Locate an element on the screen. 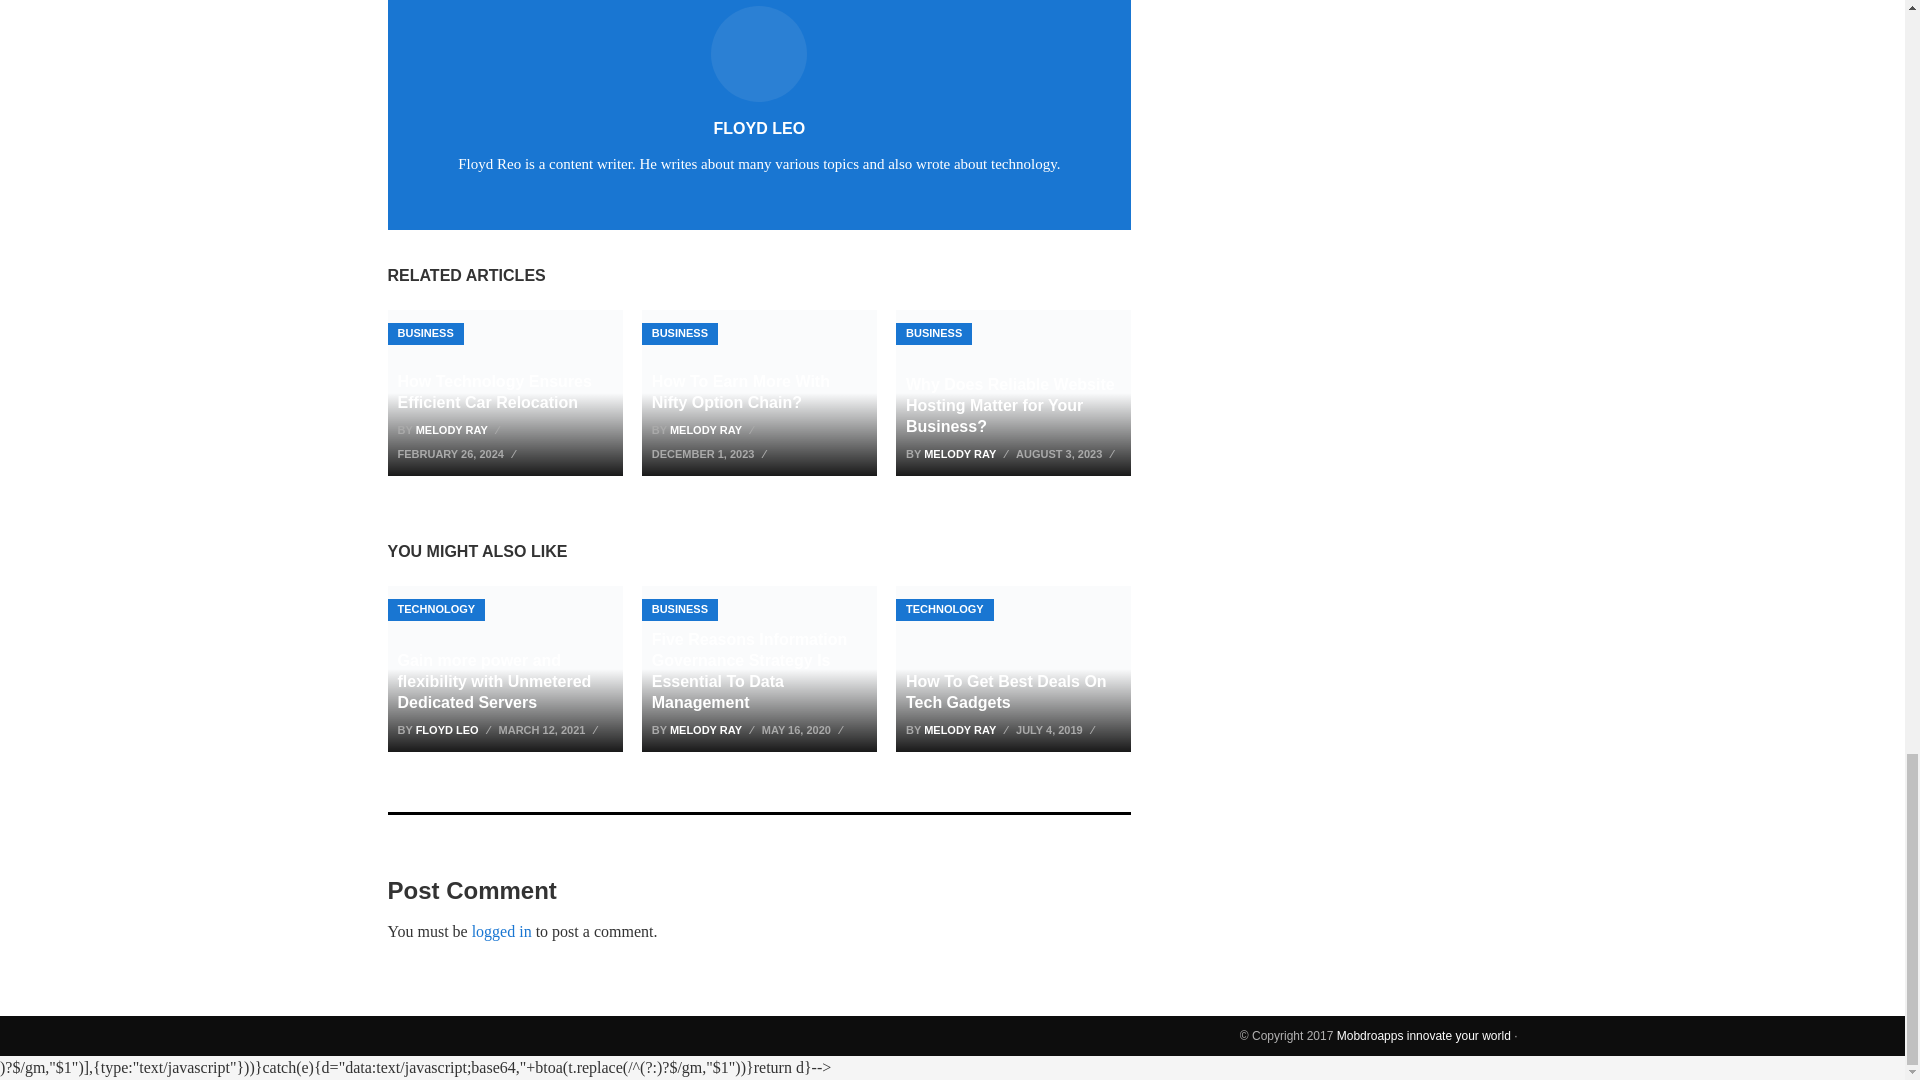 This screenshot has height=1080, width=1920. Thursday, July 4, 2019, 11:58 am is located at coordinates (1058, 730).